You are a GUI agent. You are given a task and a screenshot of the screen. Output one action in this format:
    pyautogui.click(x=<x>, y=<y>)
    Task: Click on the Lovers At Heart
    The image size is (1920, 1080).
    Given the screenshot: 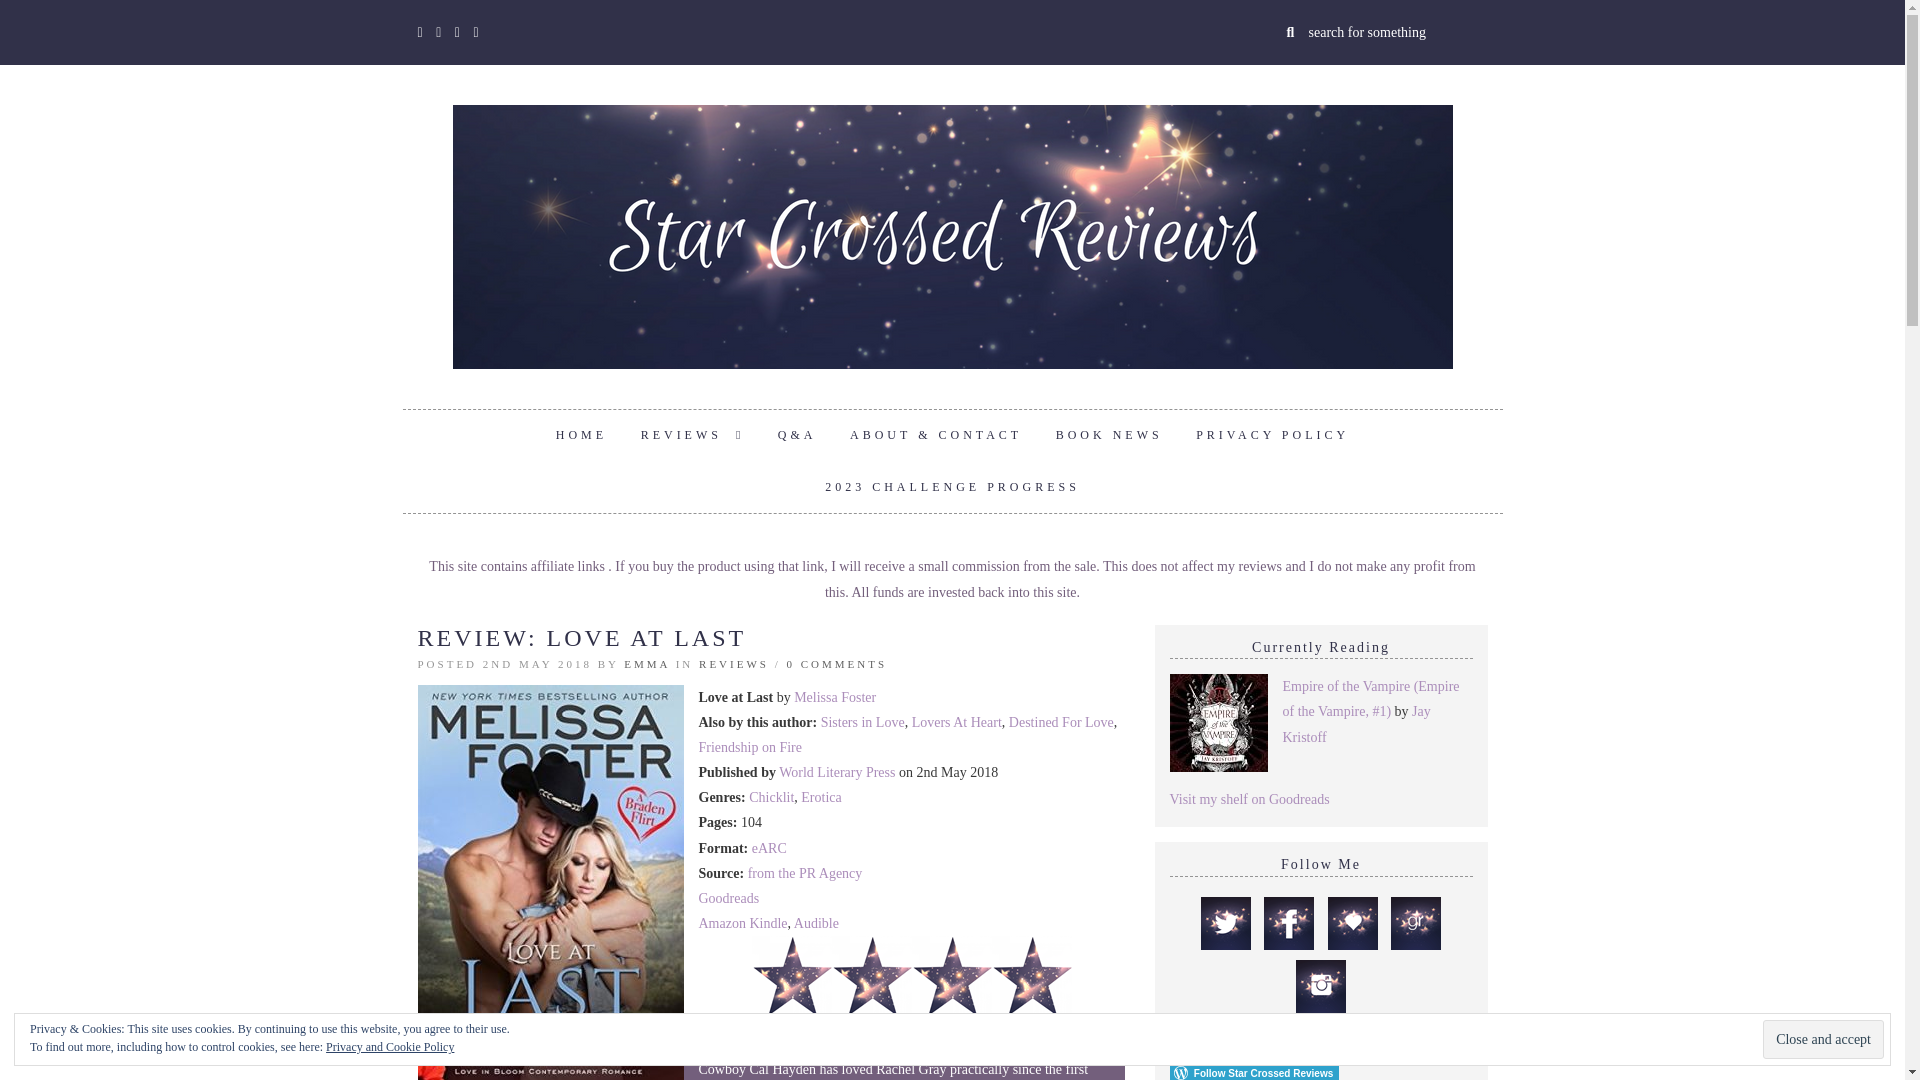 What is the action you would take?
    pyautogui.click(x=957, y=722)
    